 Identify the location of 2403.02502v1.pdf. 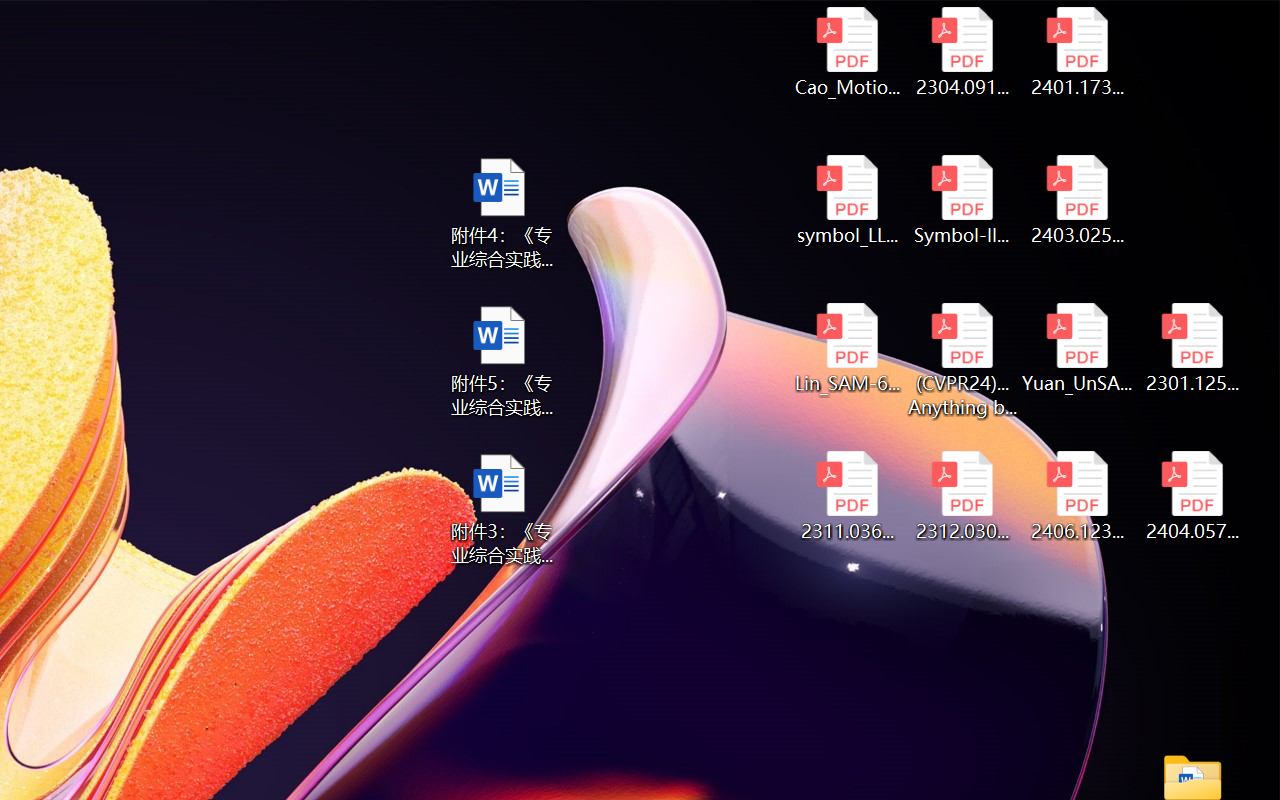
(1078, 200).